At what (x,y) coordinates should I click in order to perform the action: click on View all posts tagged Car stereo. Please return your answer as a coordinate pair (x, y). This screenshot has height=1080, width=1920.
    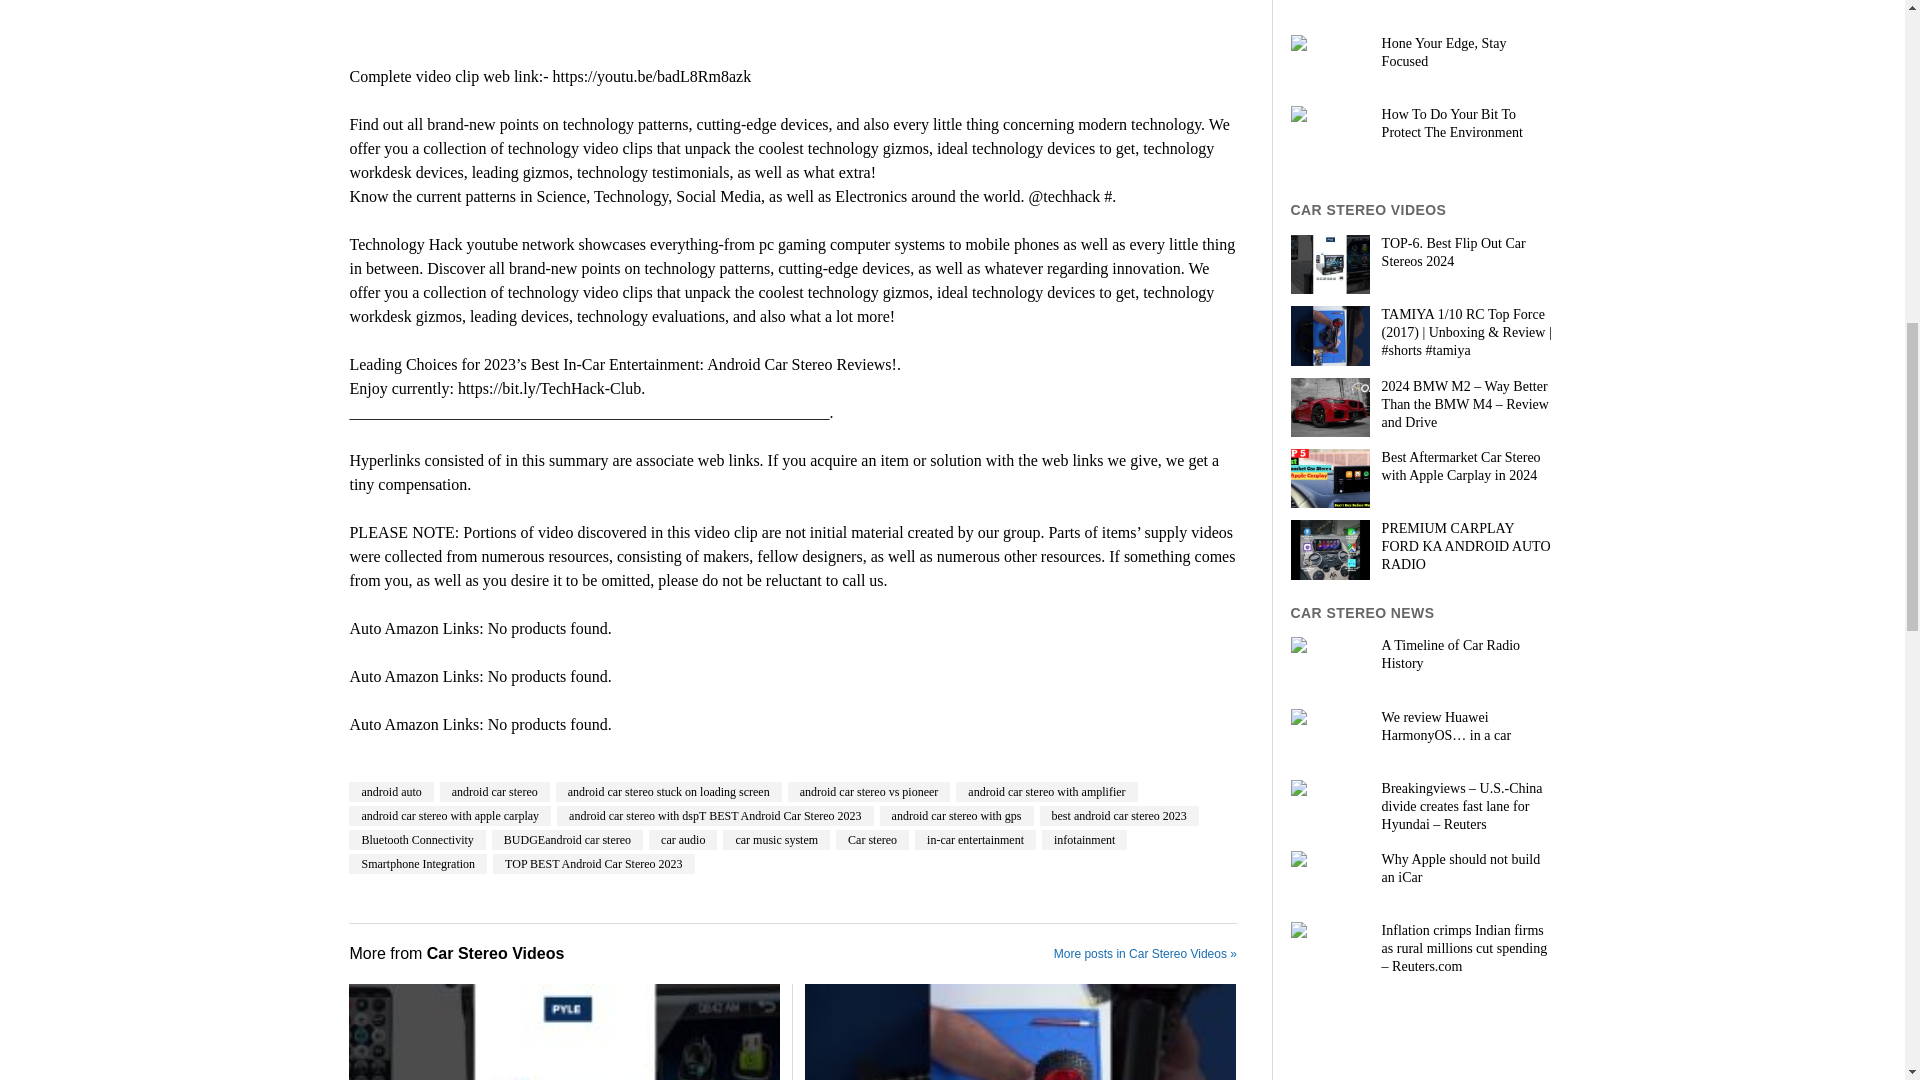
    Looking at the image, I should click on (872, 840).